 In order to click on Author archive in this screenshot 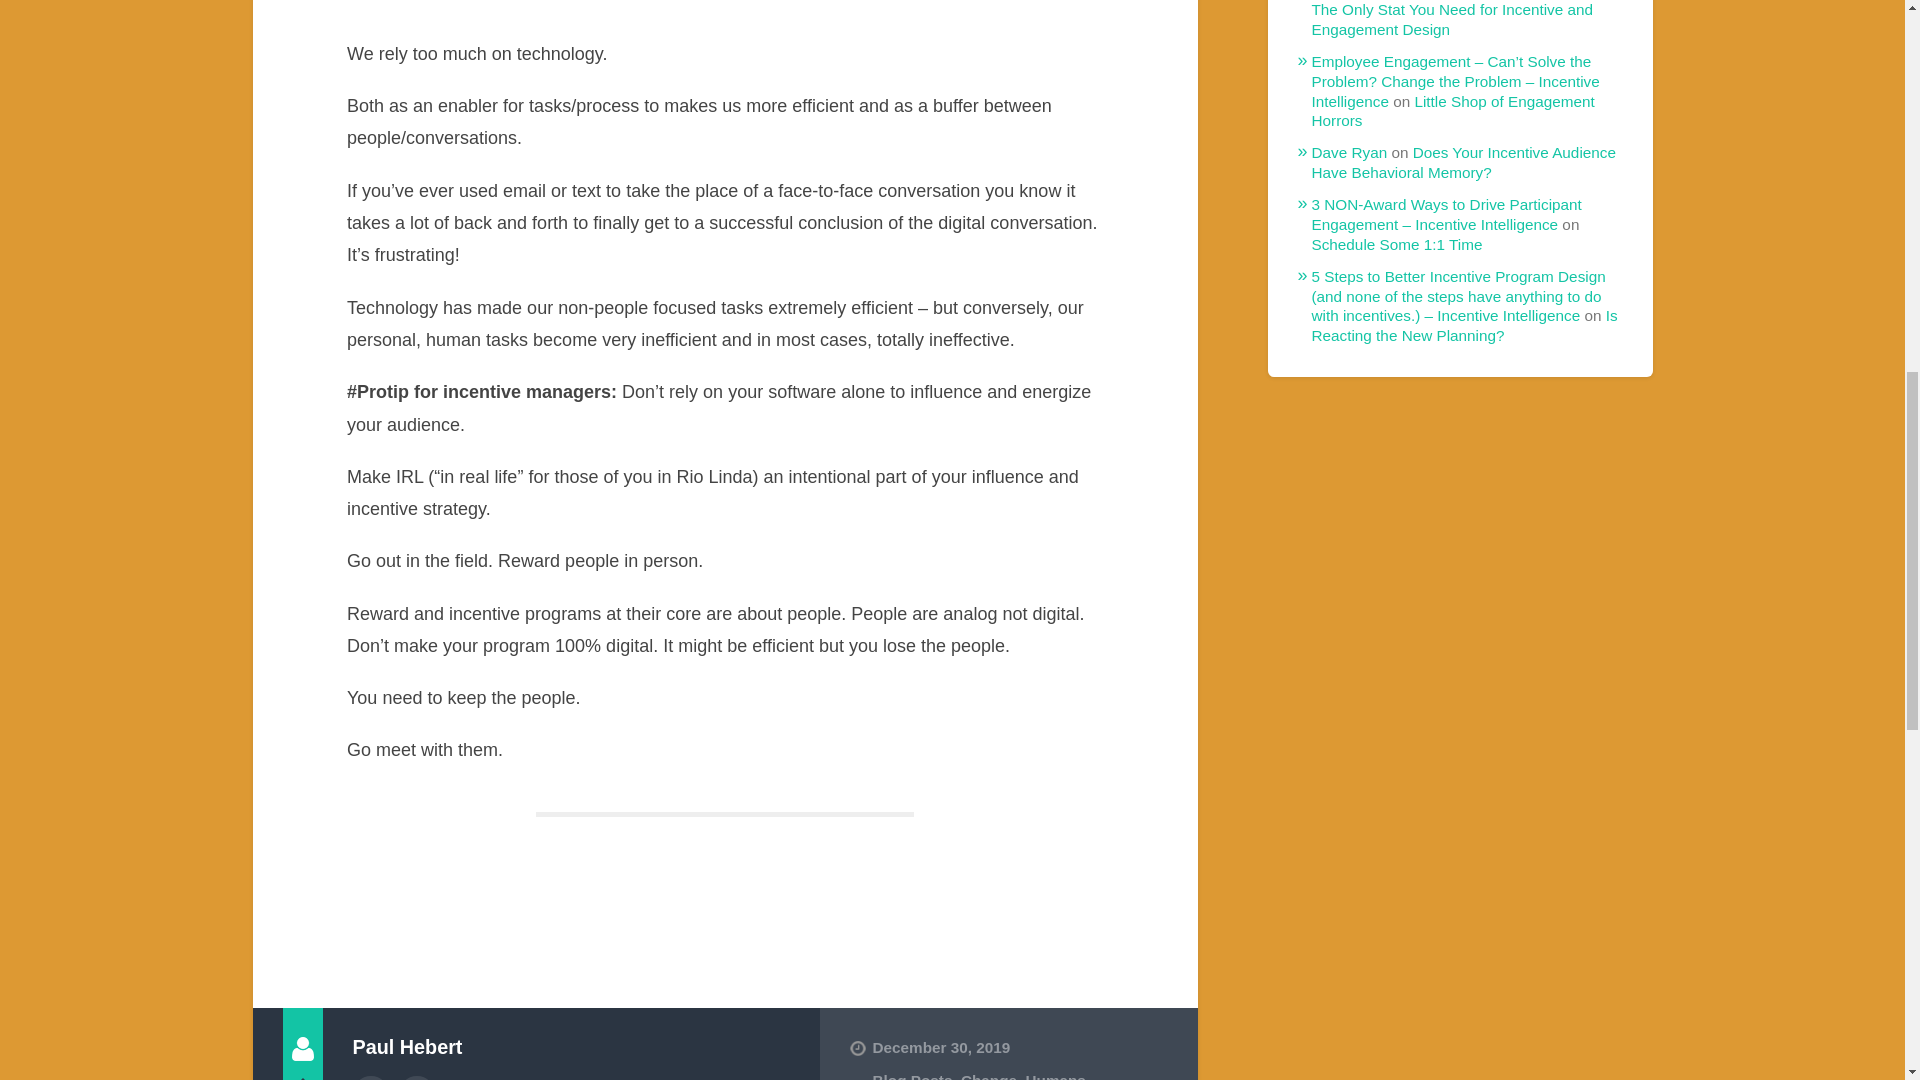, I will do `click(369, 1078)`.